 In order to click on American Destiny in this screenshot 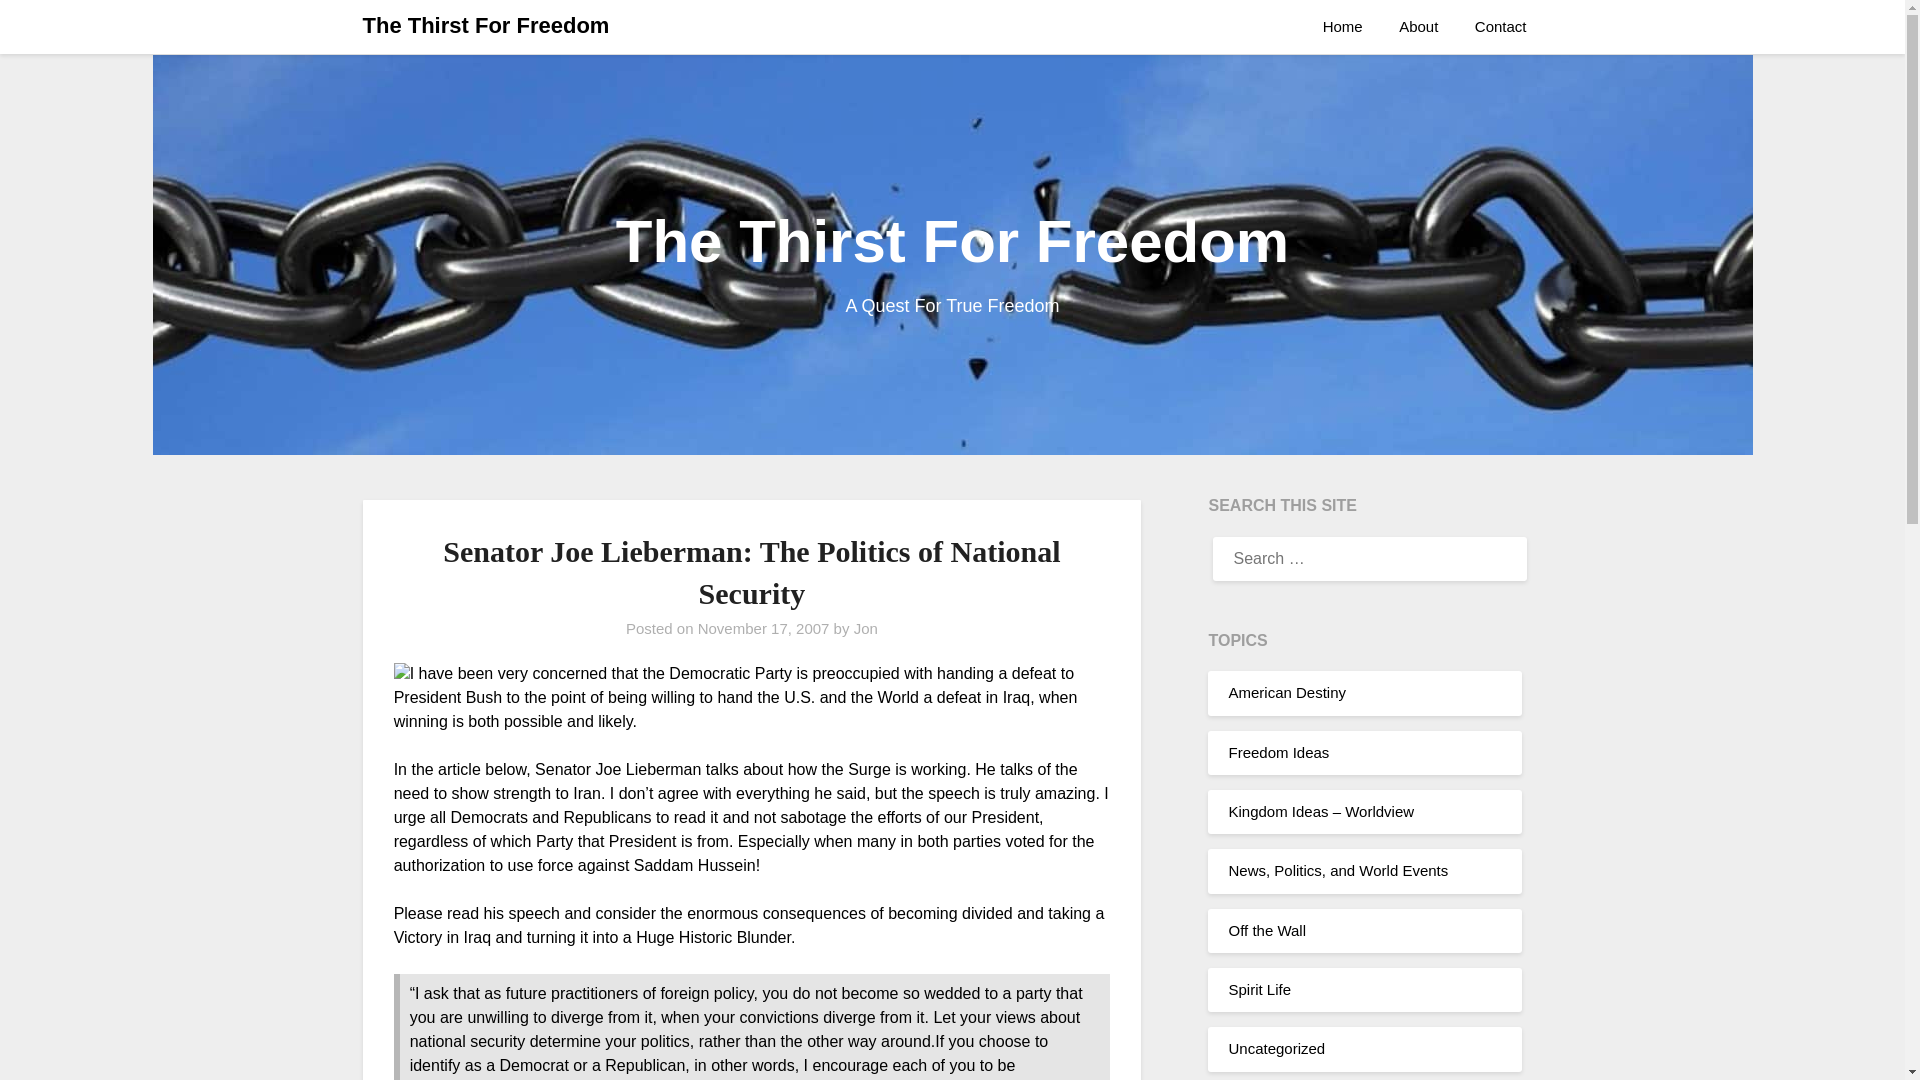, I will do `click(1286, 692)`.